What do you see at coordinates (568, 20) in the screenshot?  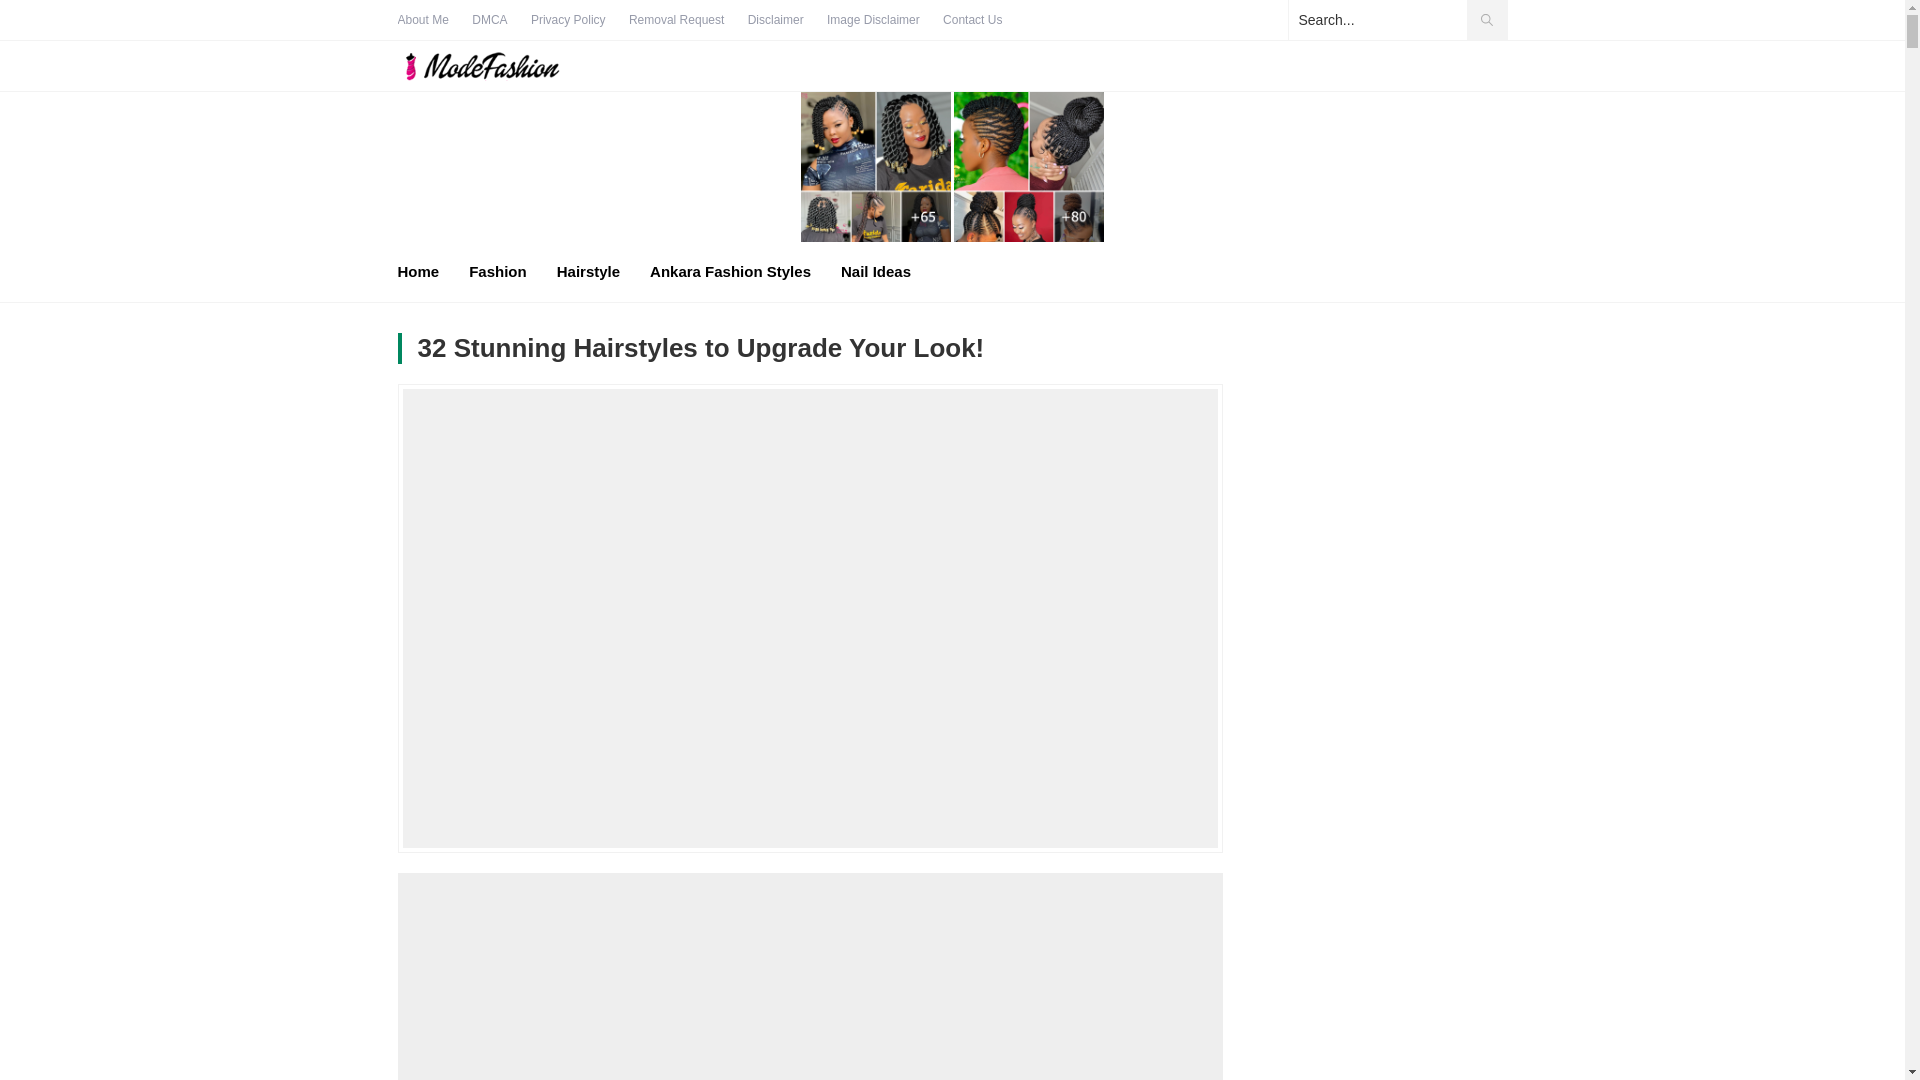 I see `Privacy Policy` at bounding box center [568, 20].